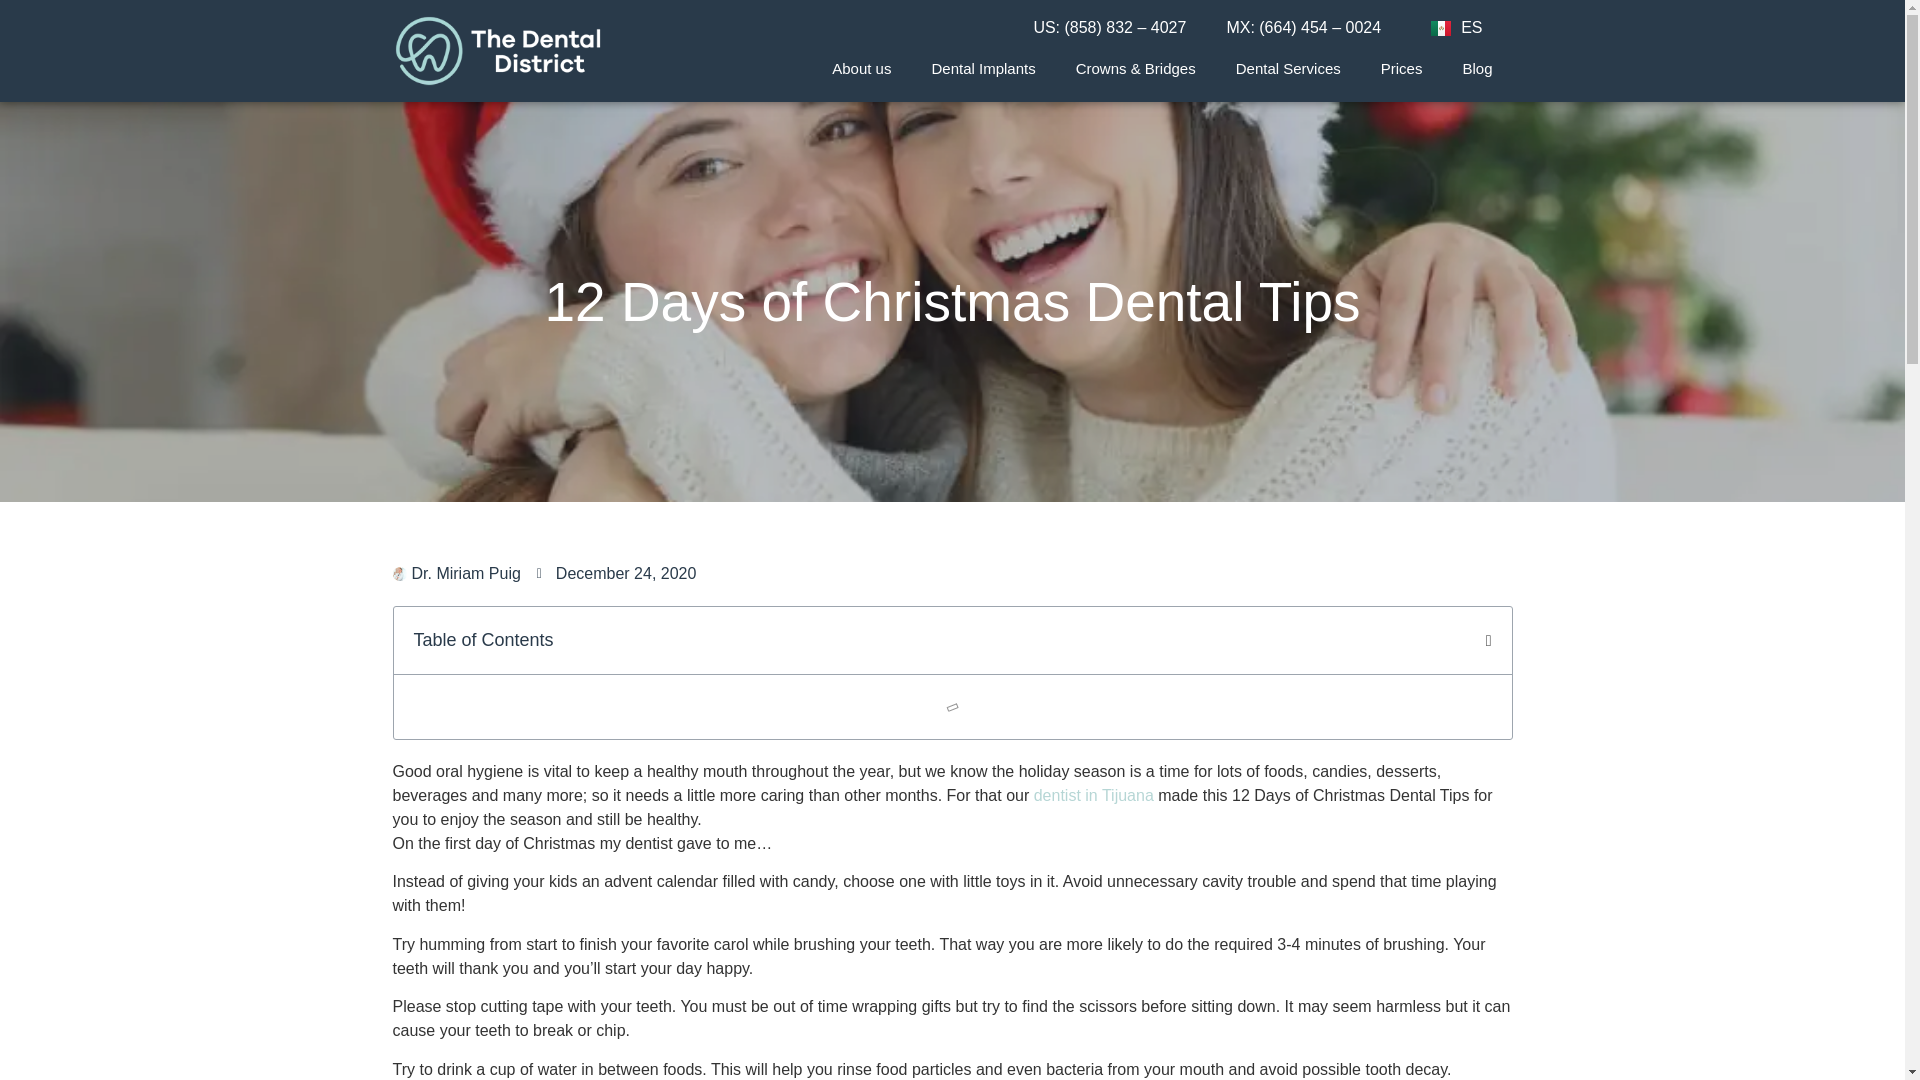 The image size is (1920, 1080). Describe the element at coordinates (1476, 68) in the screenshot. I see `Blog` at that location.